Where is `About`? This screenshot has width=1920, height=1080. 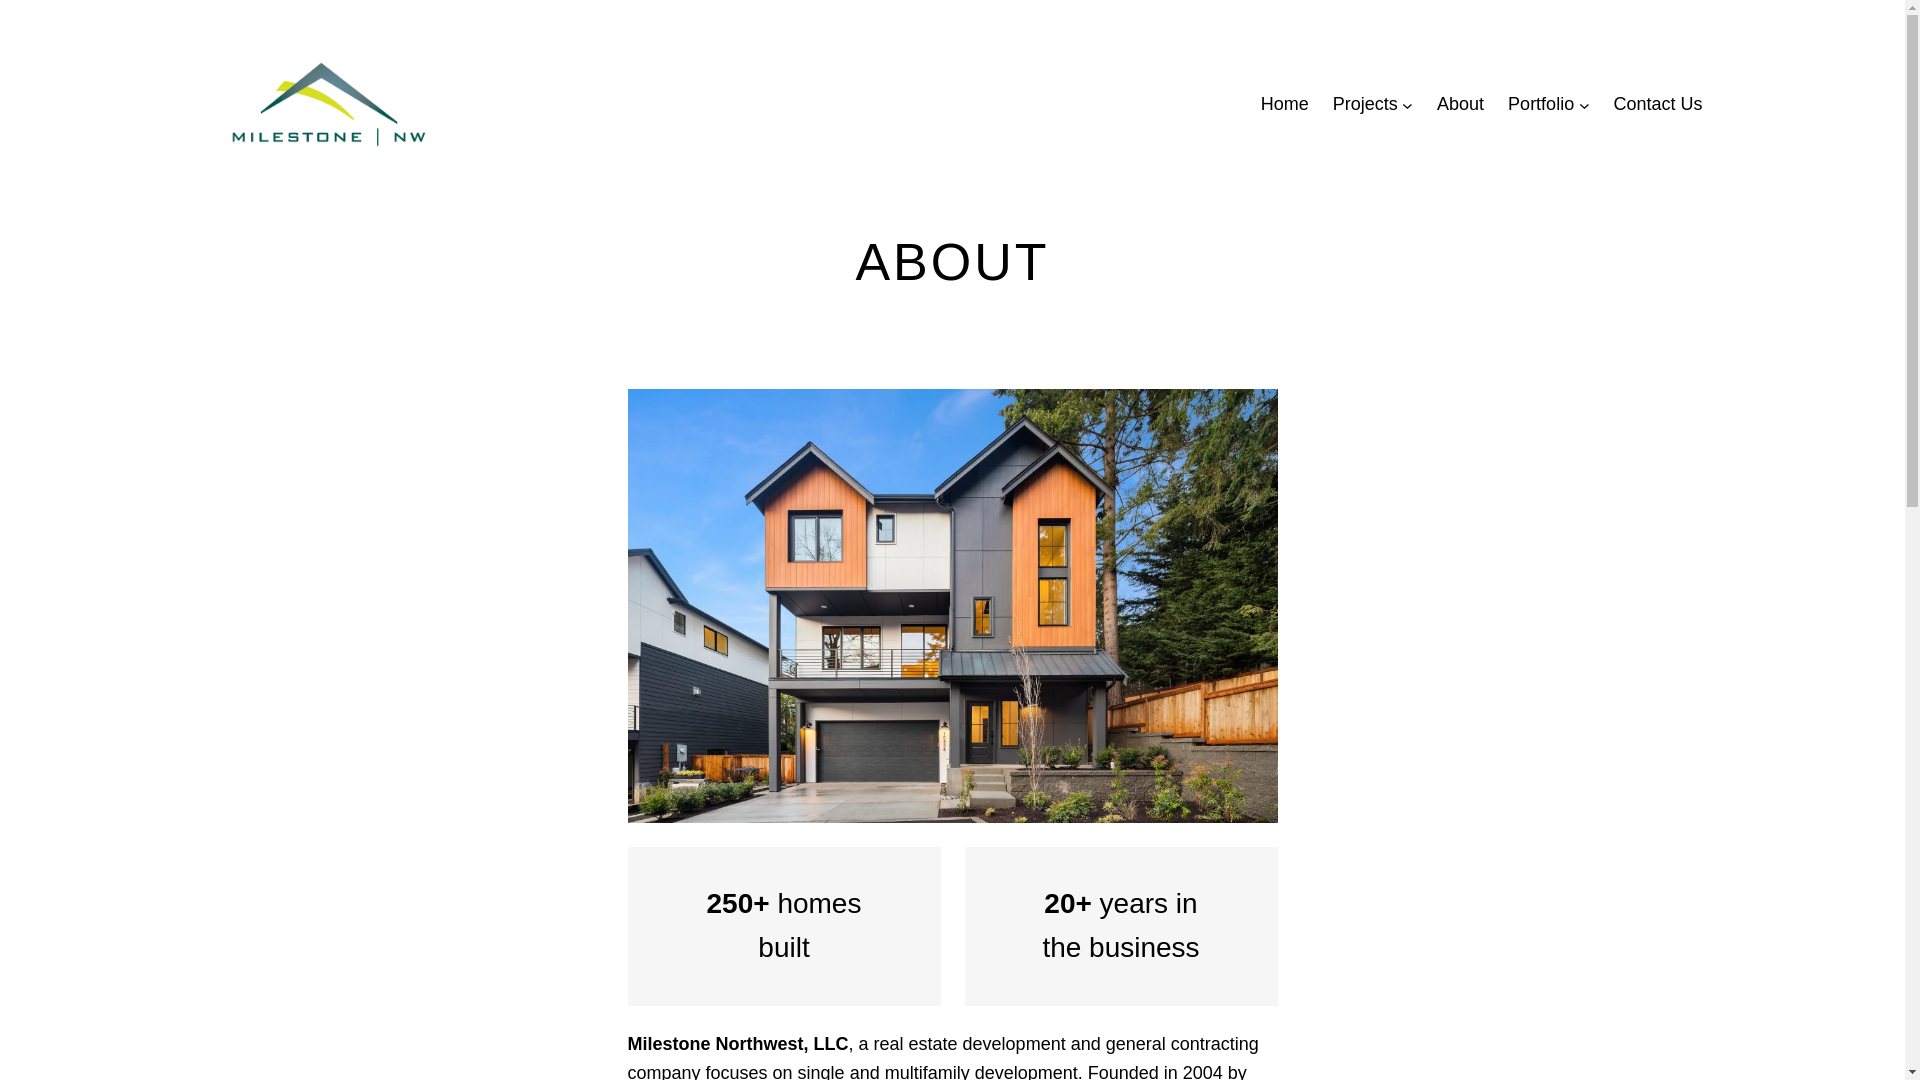 About is located at coordinates (1460, 104).